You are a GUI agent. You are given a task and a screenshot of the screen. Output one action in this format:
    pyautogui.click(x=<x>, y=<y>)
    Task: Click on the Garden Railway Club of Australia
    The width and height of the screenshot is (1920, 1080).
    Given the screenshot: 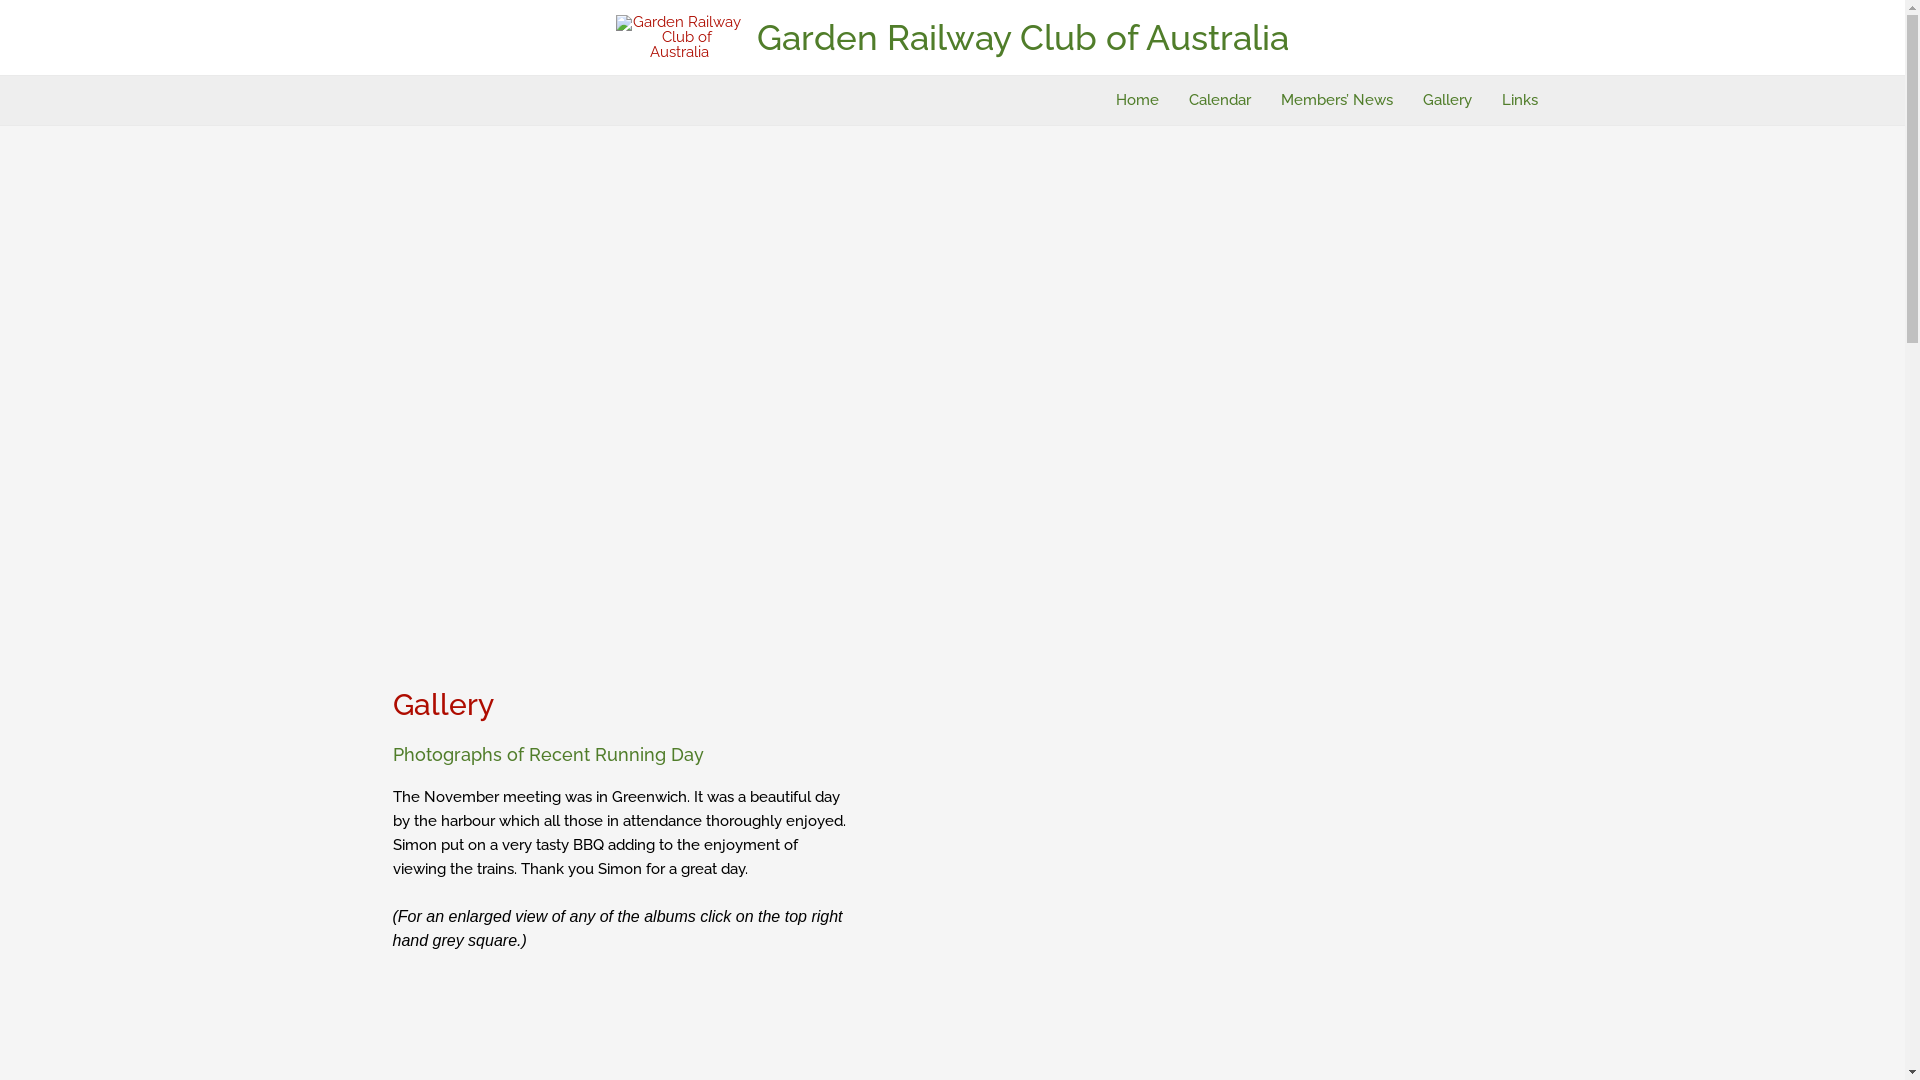 What is the action you would take?
    pyautogui.click(x=1023, y=36)
    